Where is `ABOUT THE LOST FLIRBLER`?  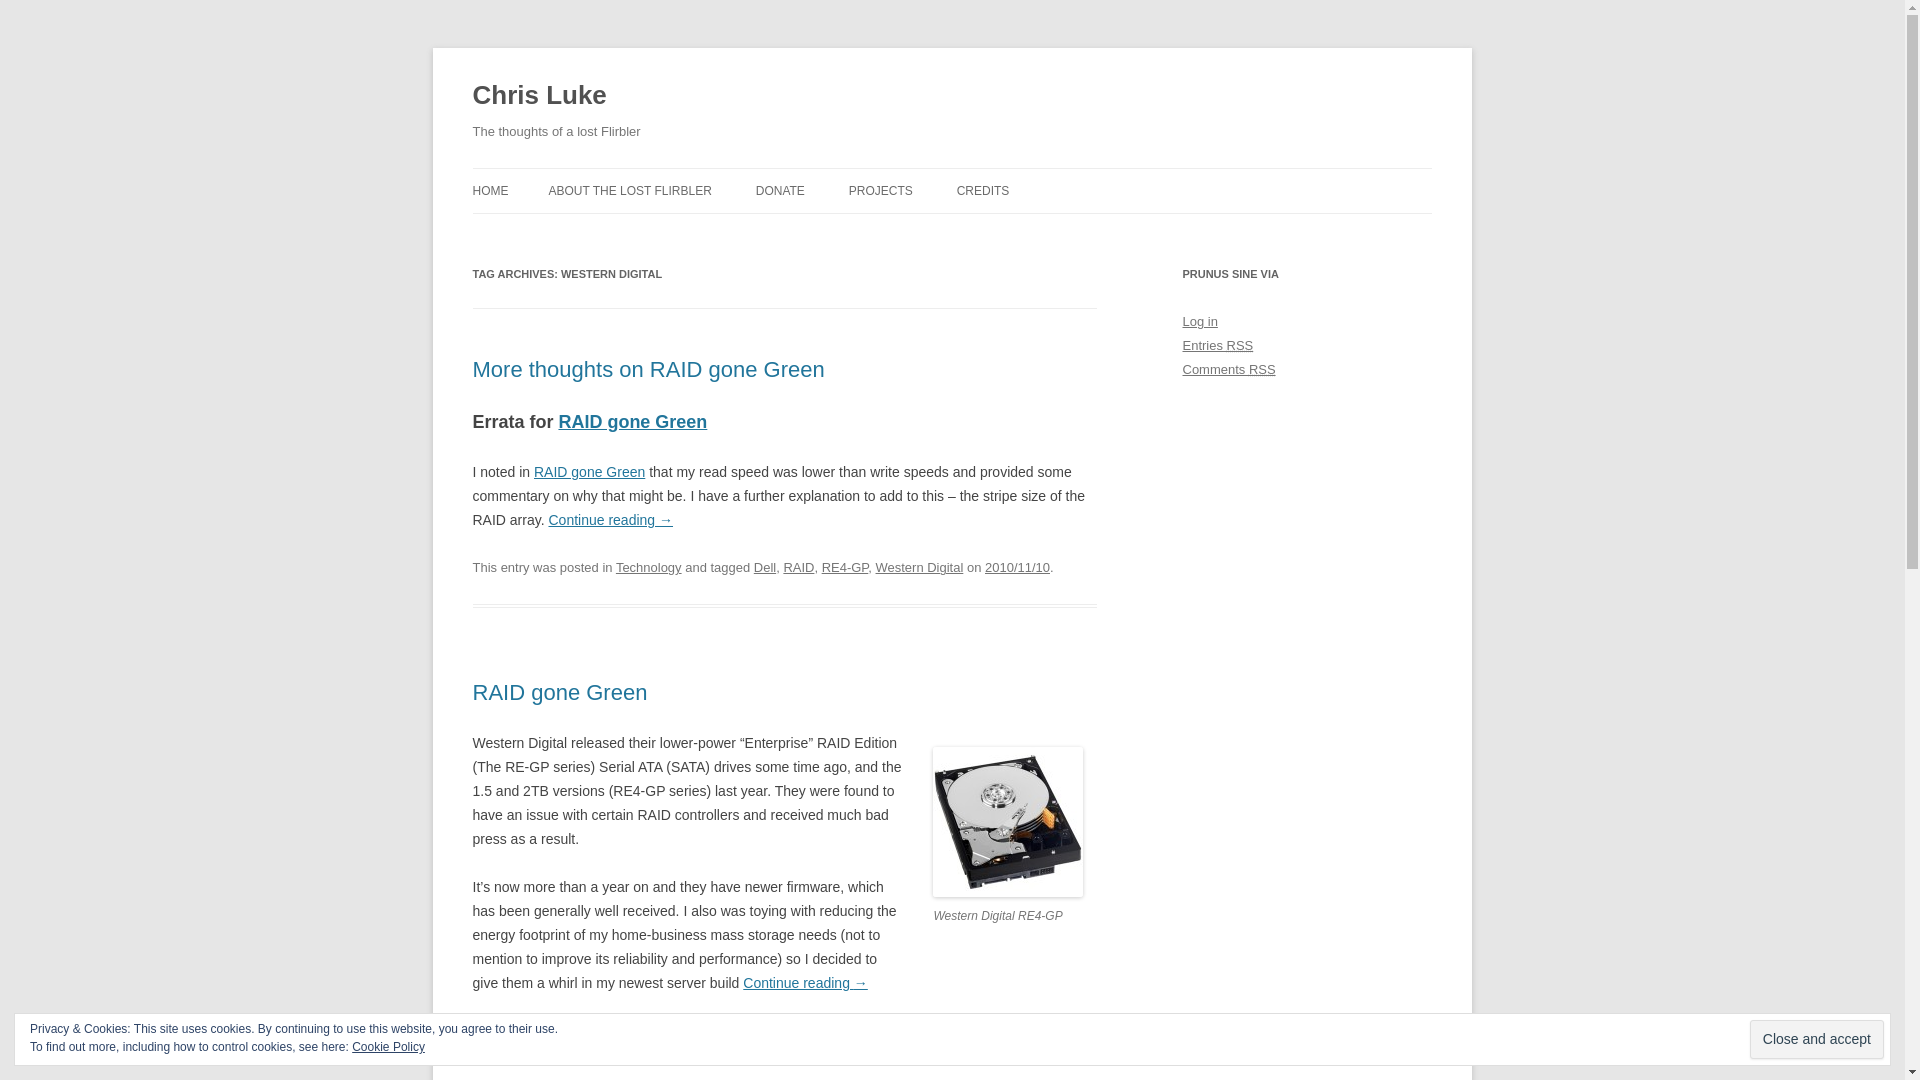
ABOUT THE LOST FLIRBLER is located at coordinates (628, 190).